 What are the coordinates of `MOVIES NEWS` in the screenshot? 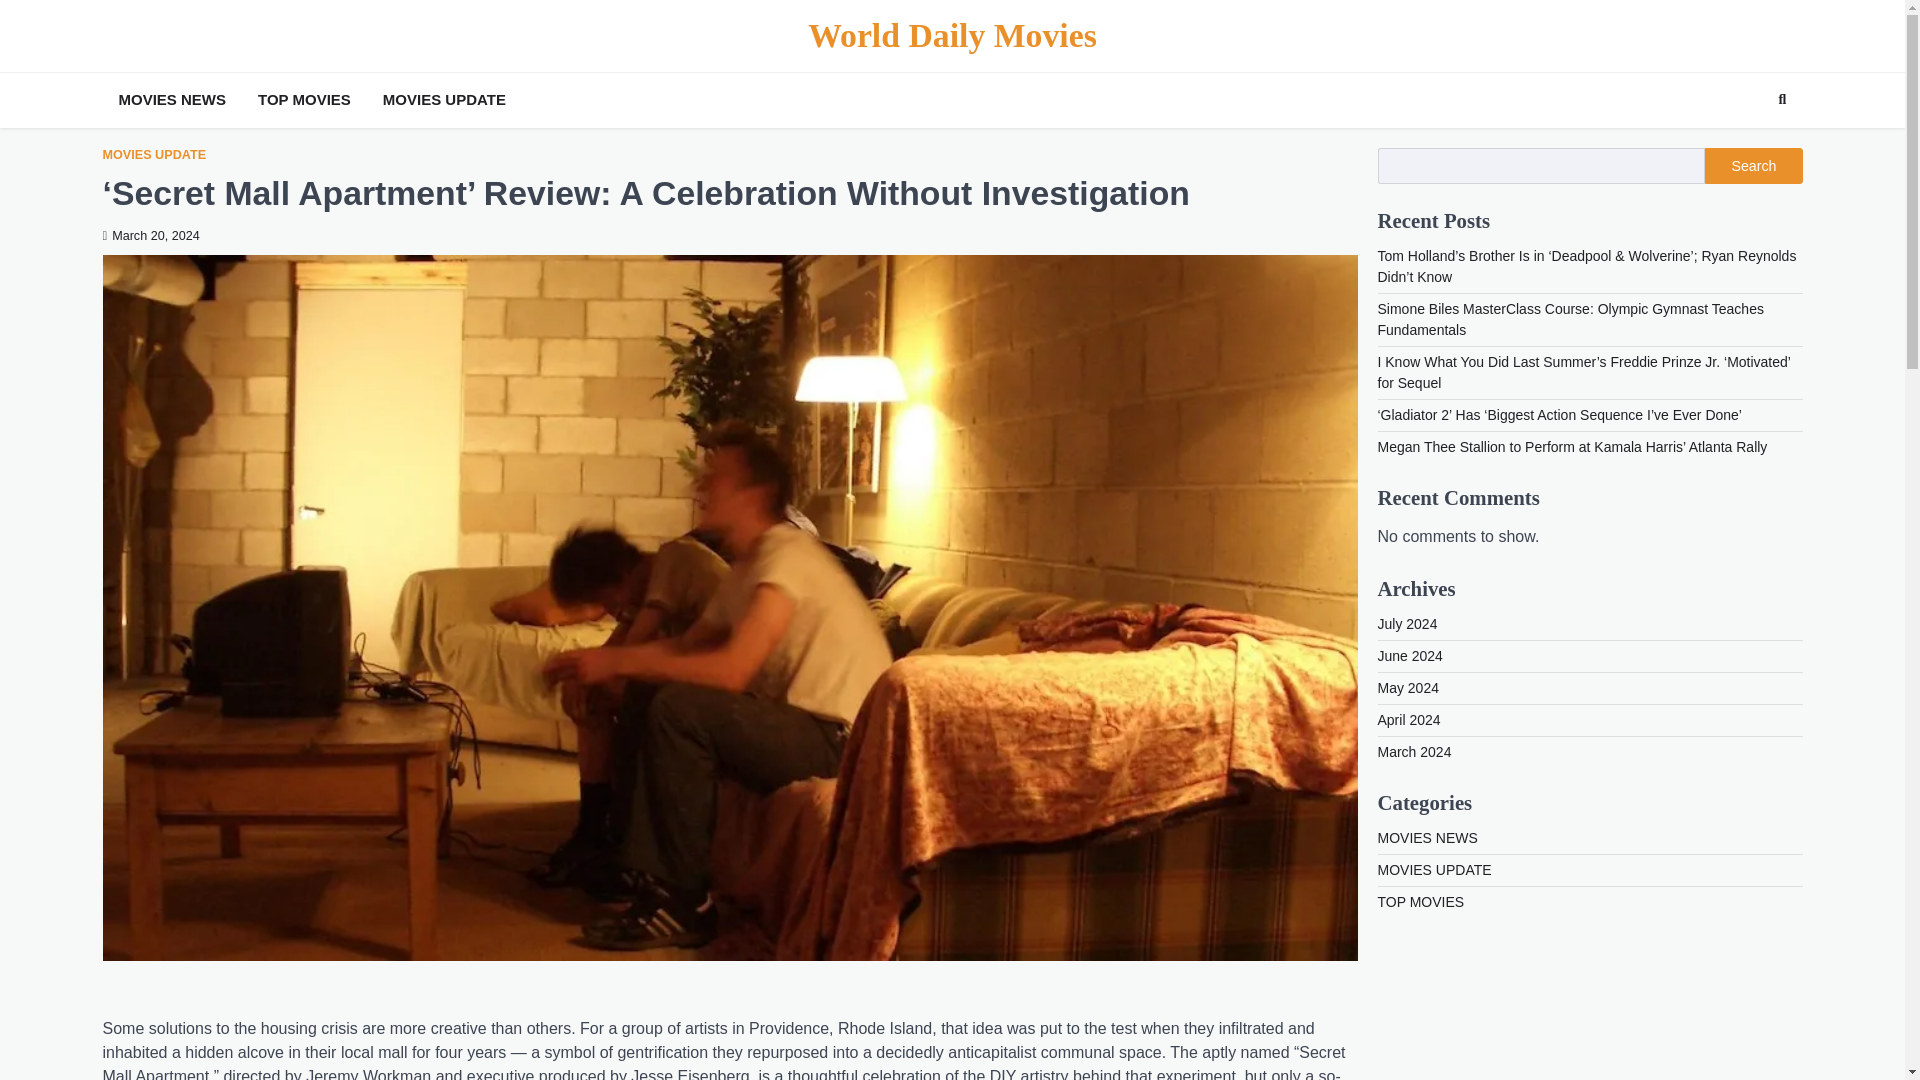 It's located at (172, 100).